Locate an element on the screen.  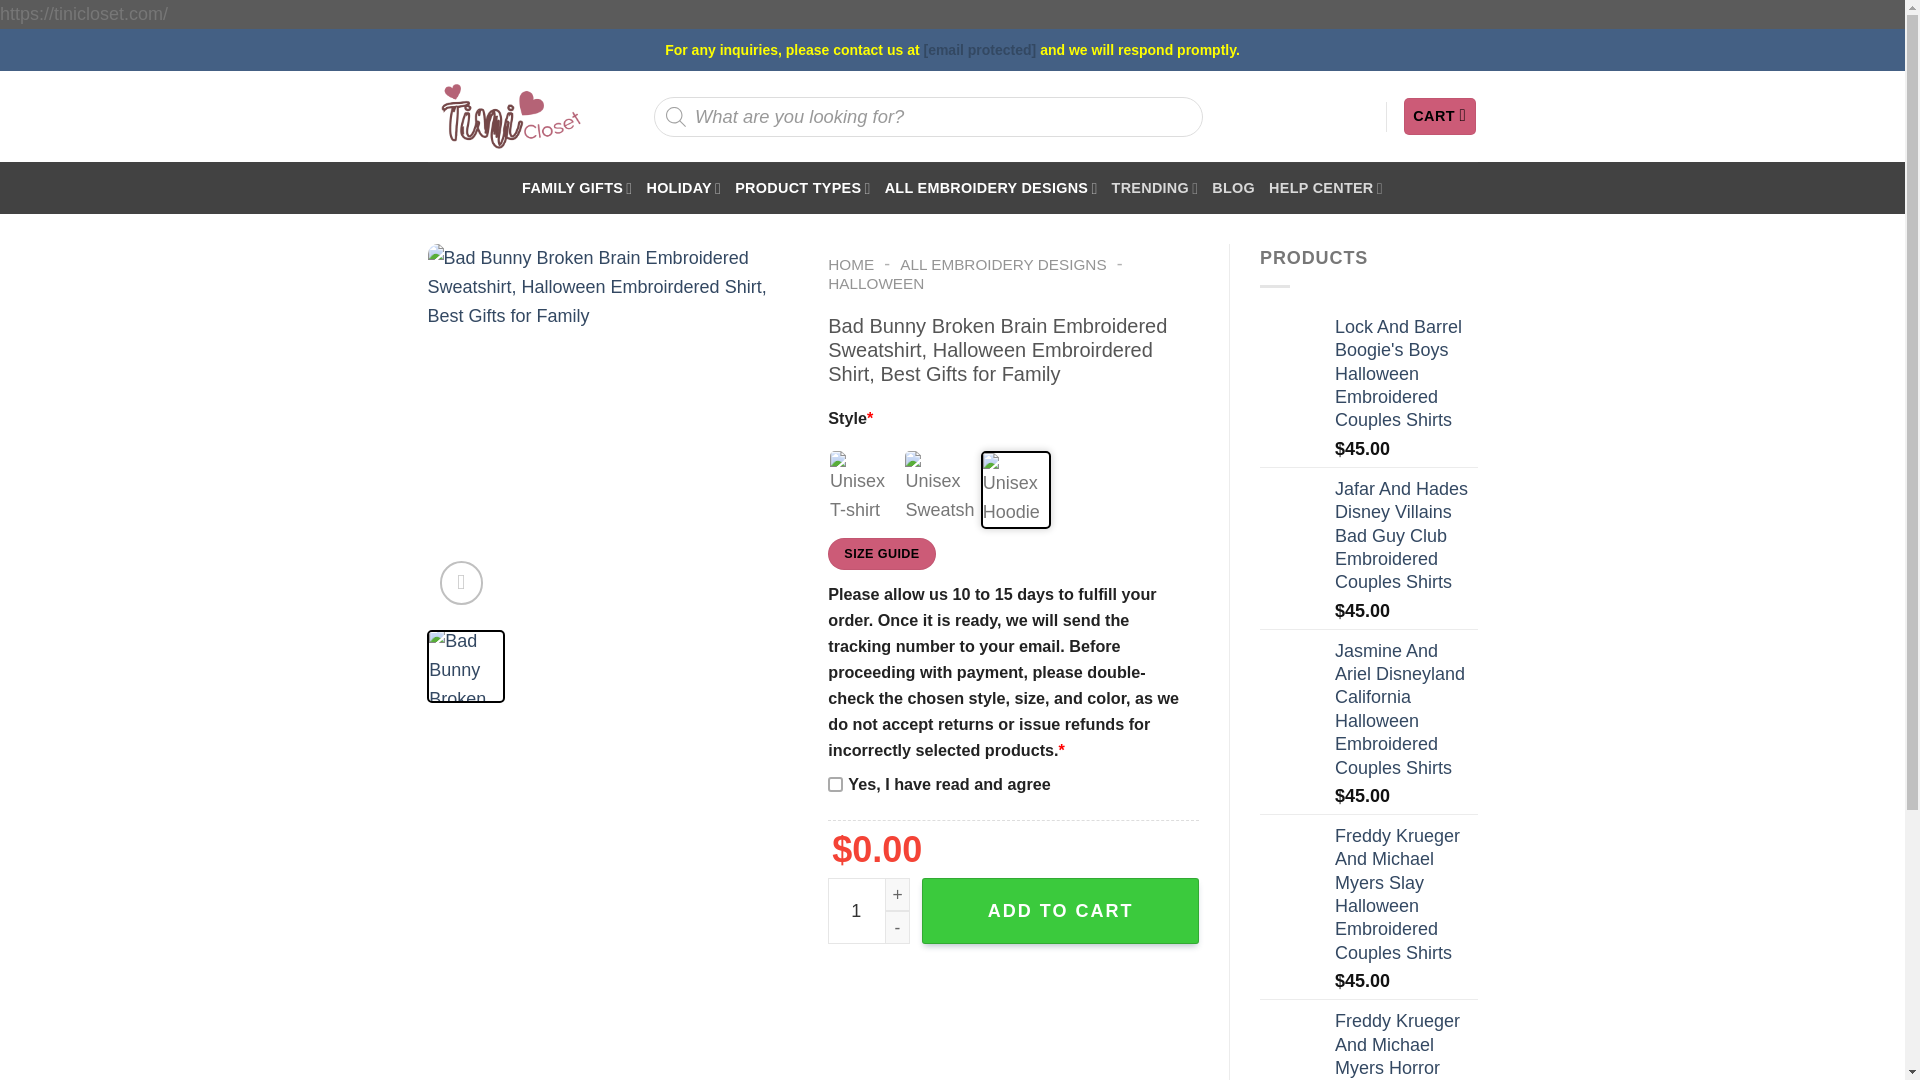
CART is located at coordinates (1440, 116).